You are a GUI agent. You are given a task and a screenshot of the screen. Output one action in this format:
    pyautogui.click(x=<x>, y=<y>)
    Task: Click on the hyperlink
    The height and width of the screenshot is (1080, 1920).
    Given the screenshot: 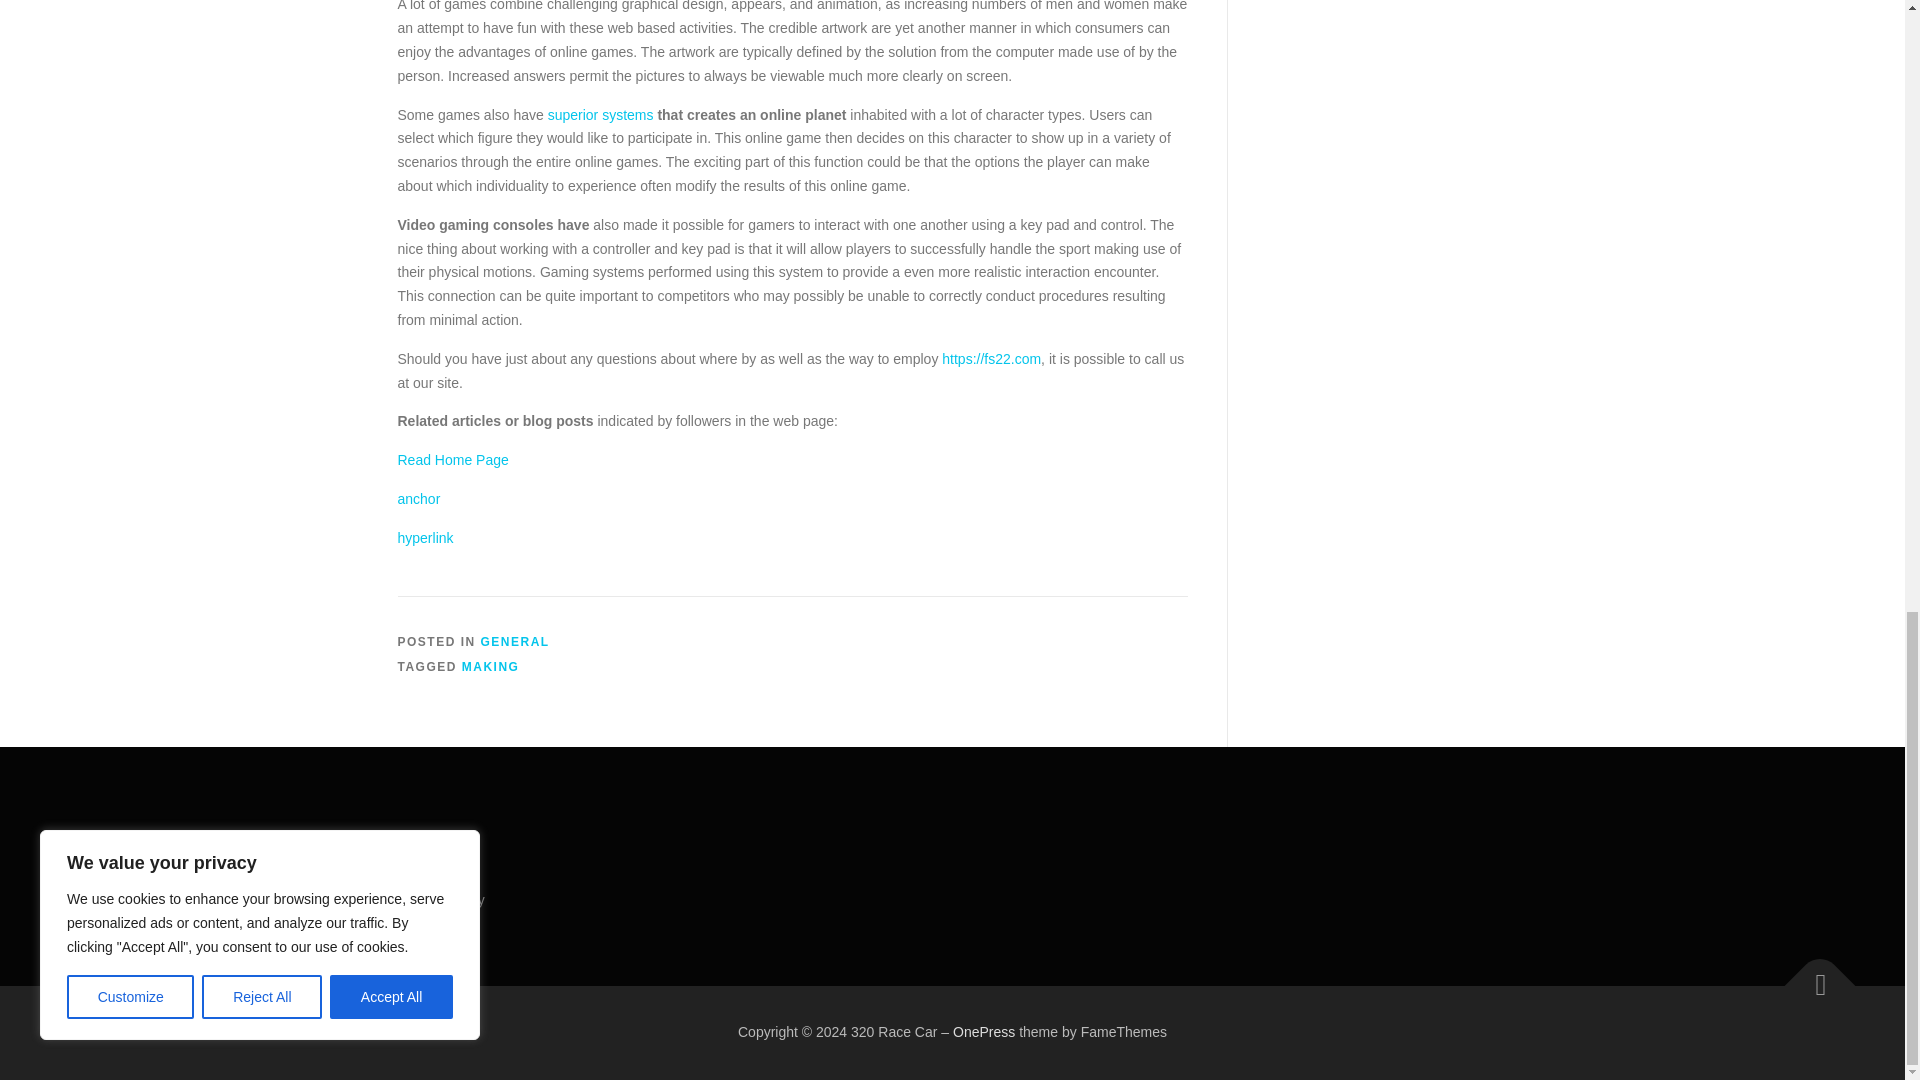 What is the action you would take?
    pyautogui.click(x=425, y=538)
    